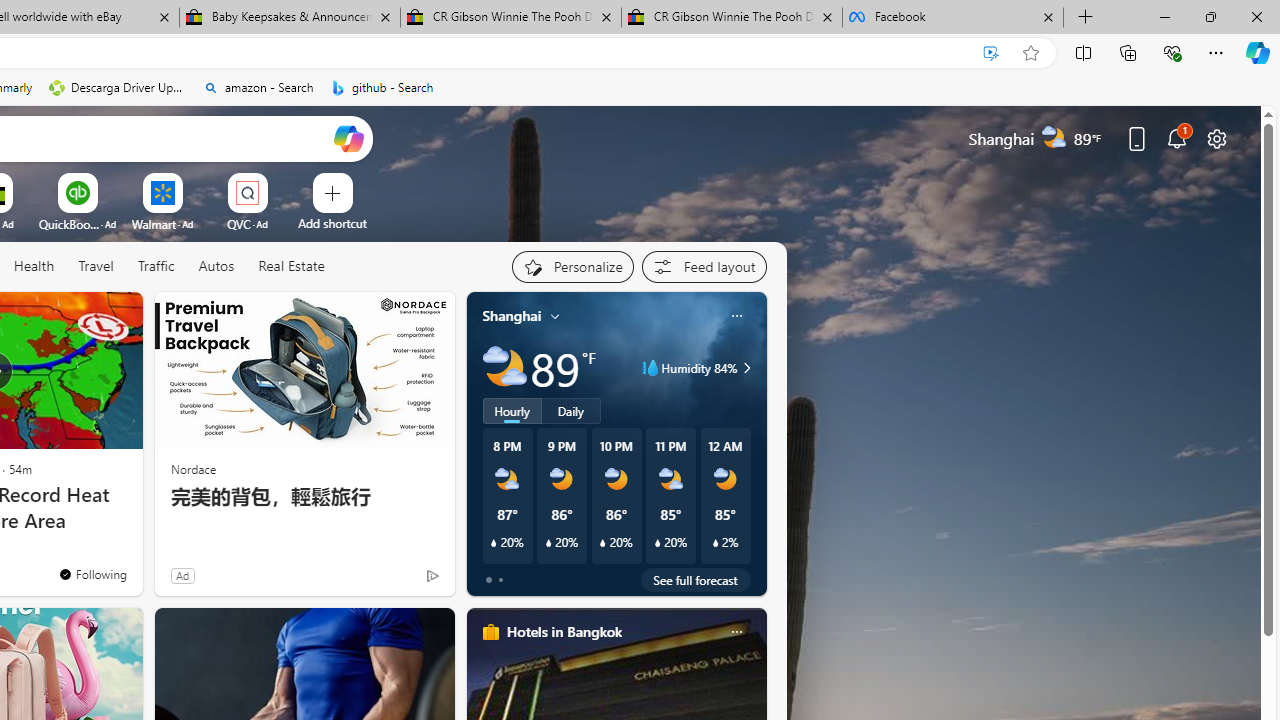 Image resolution: width=1280 pixels, height=720 pixels. Describe the element at coordinates (96, 267) in the screenshot. I see `Travel` at that location.